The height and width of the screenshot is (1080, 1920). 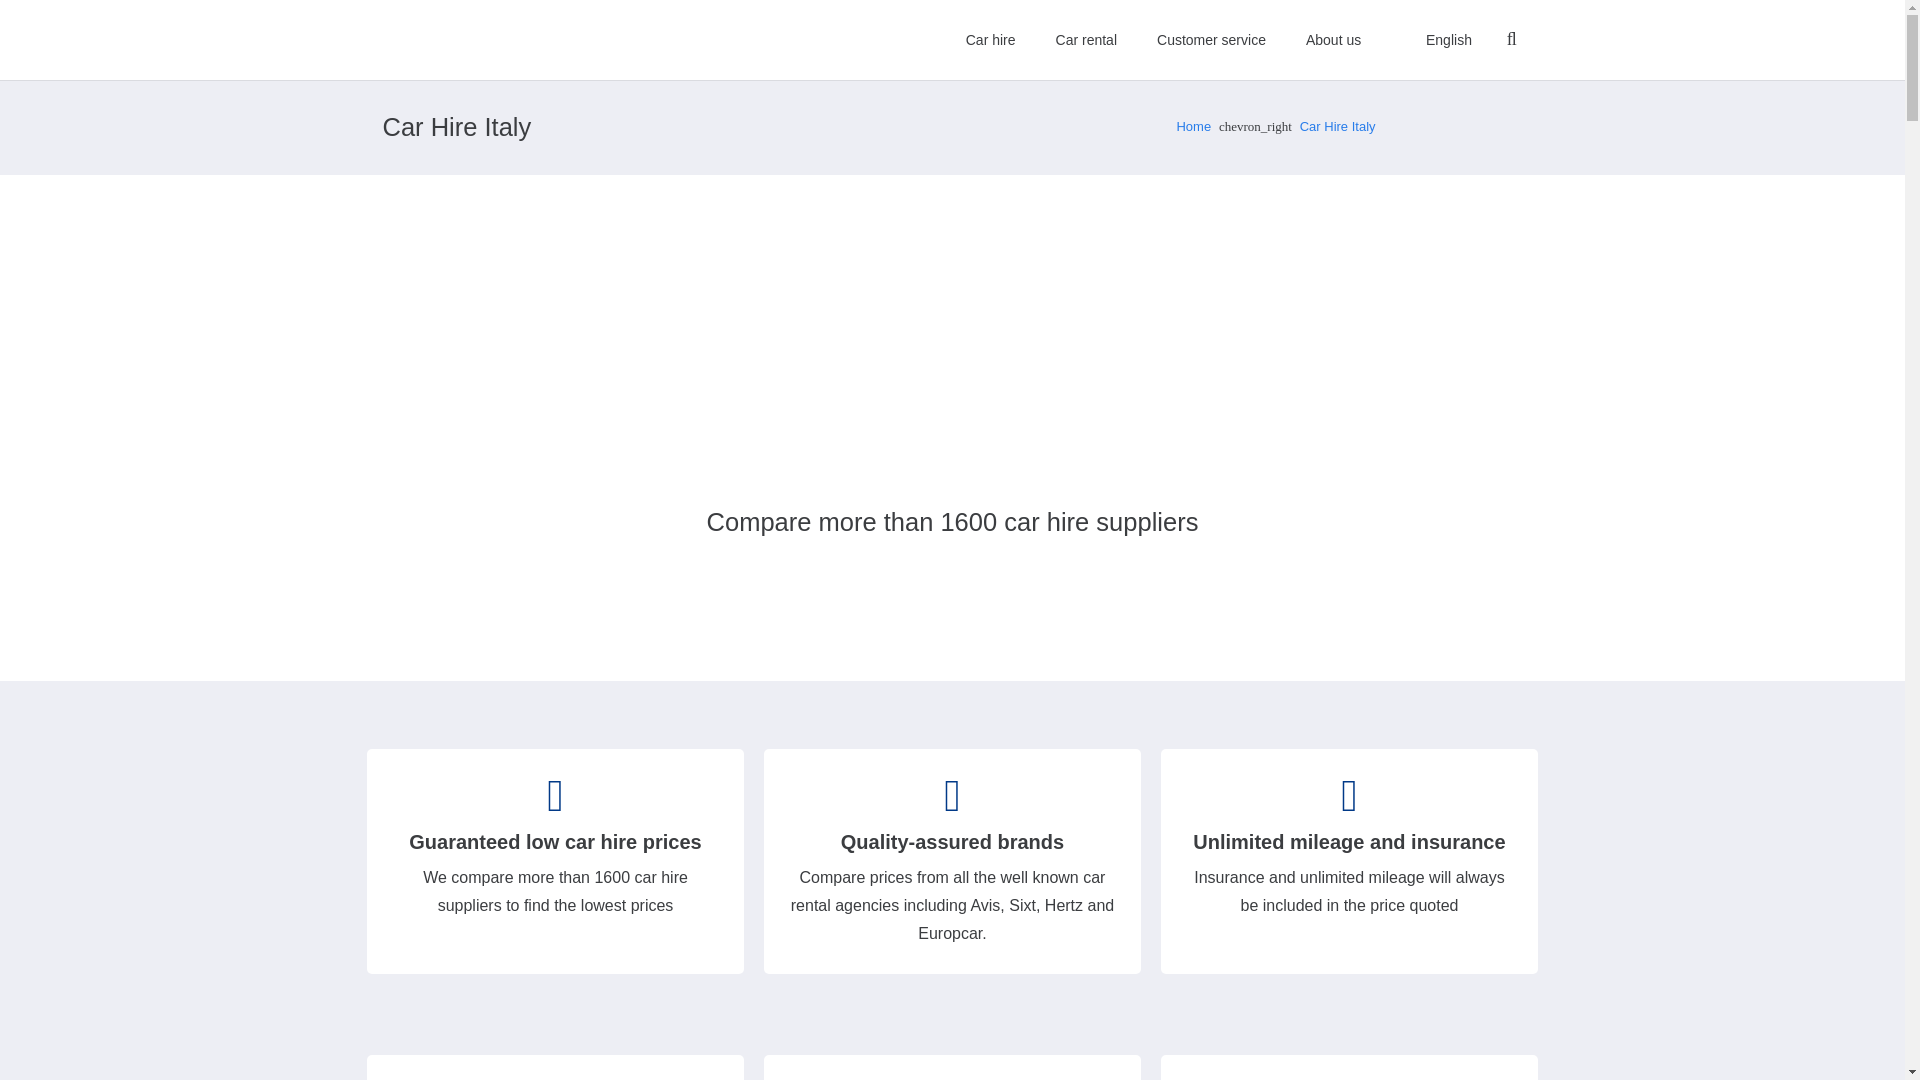 I want to click on Customer service, so click(x=1211, y=40).